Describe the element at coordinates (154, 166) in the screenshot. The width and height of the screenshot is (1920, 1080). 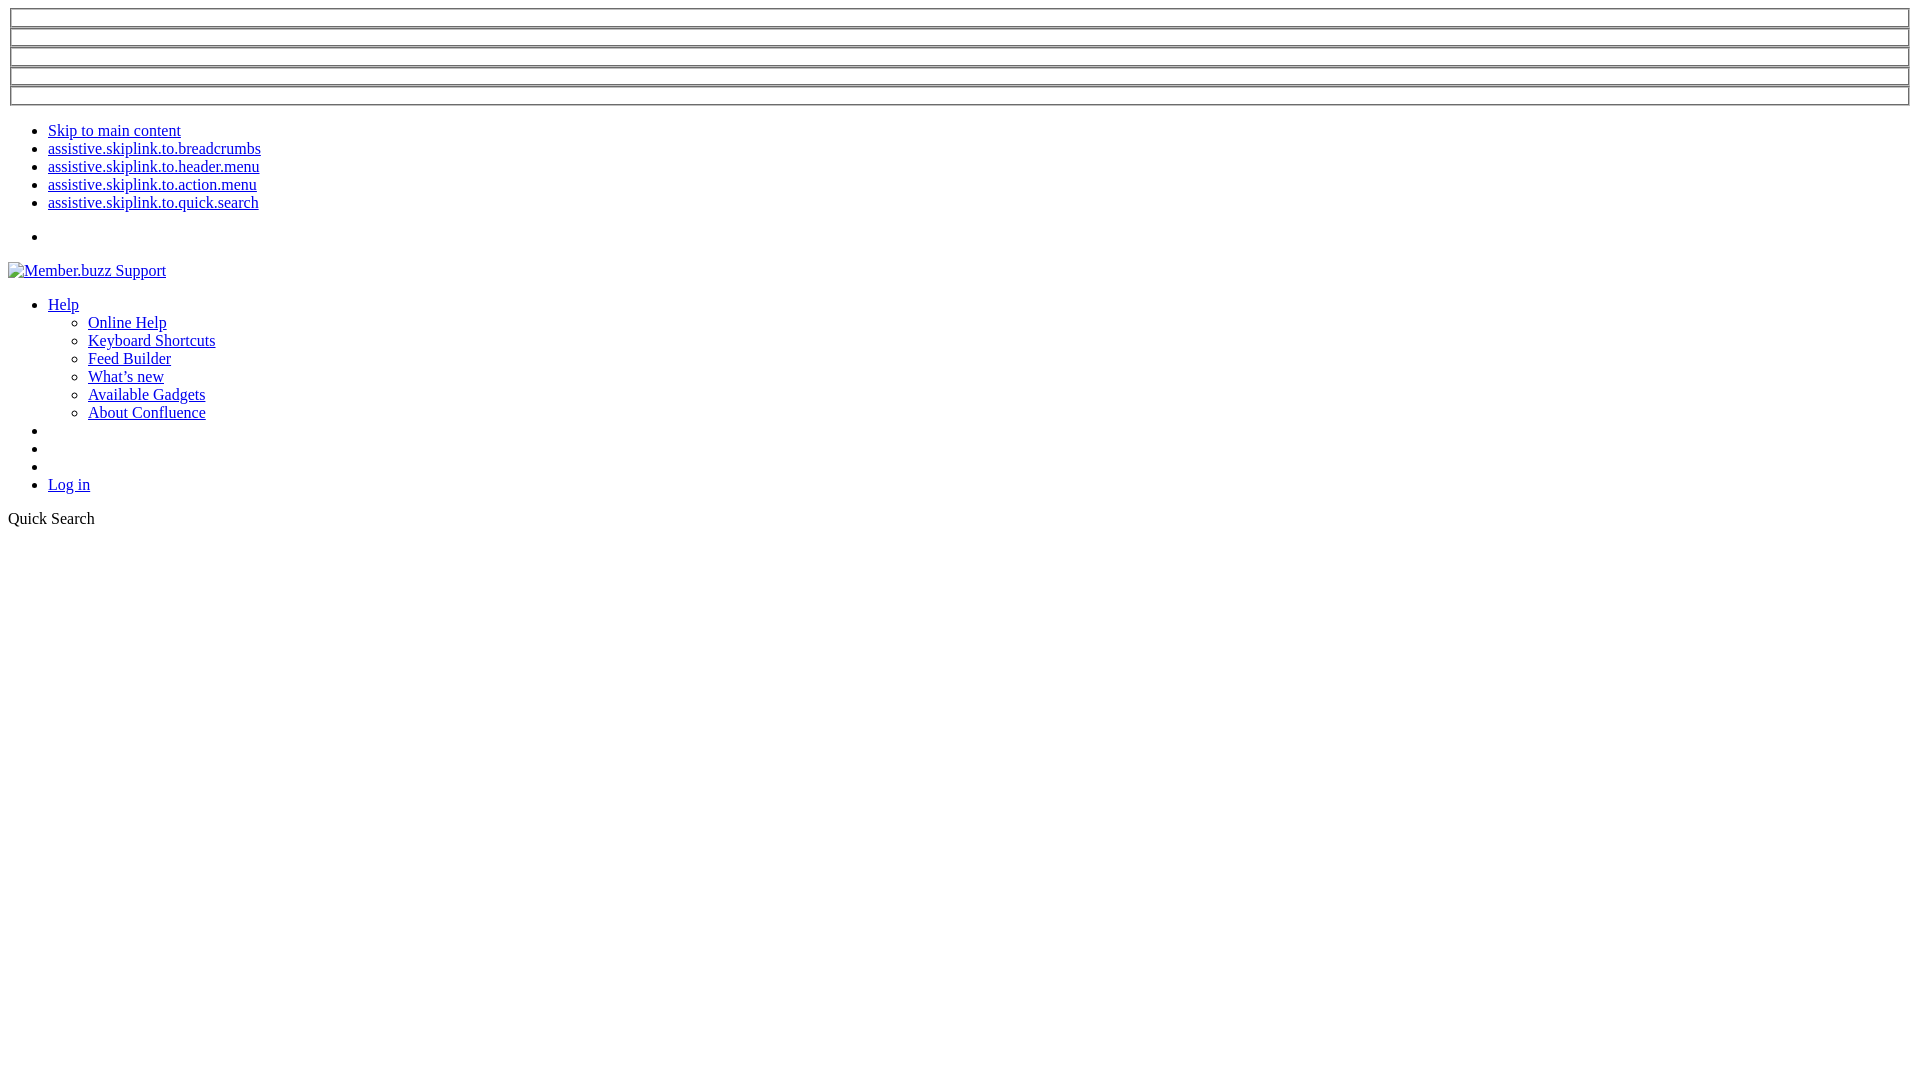
I see `assistive.skiplink.to.header.menu` at that location.